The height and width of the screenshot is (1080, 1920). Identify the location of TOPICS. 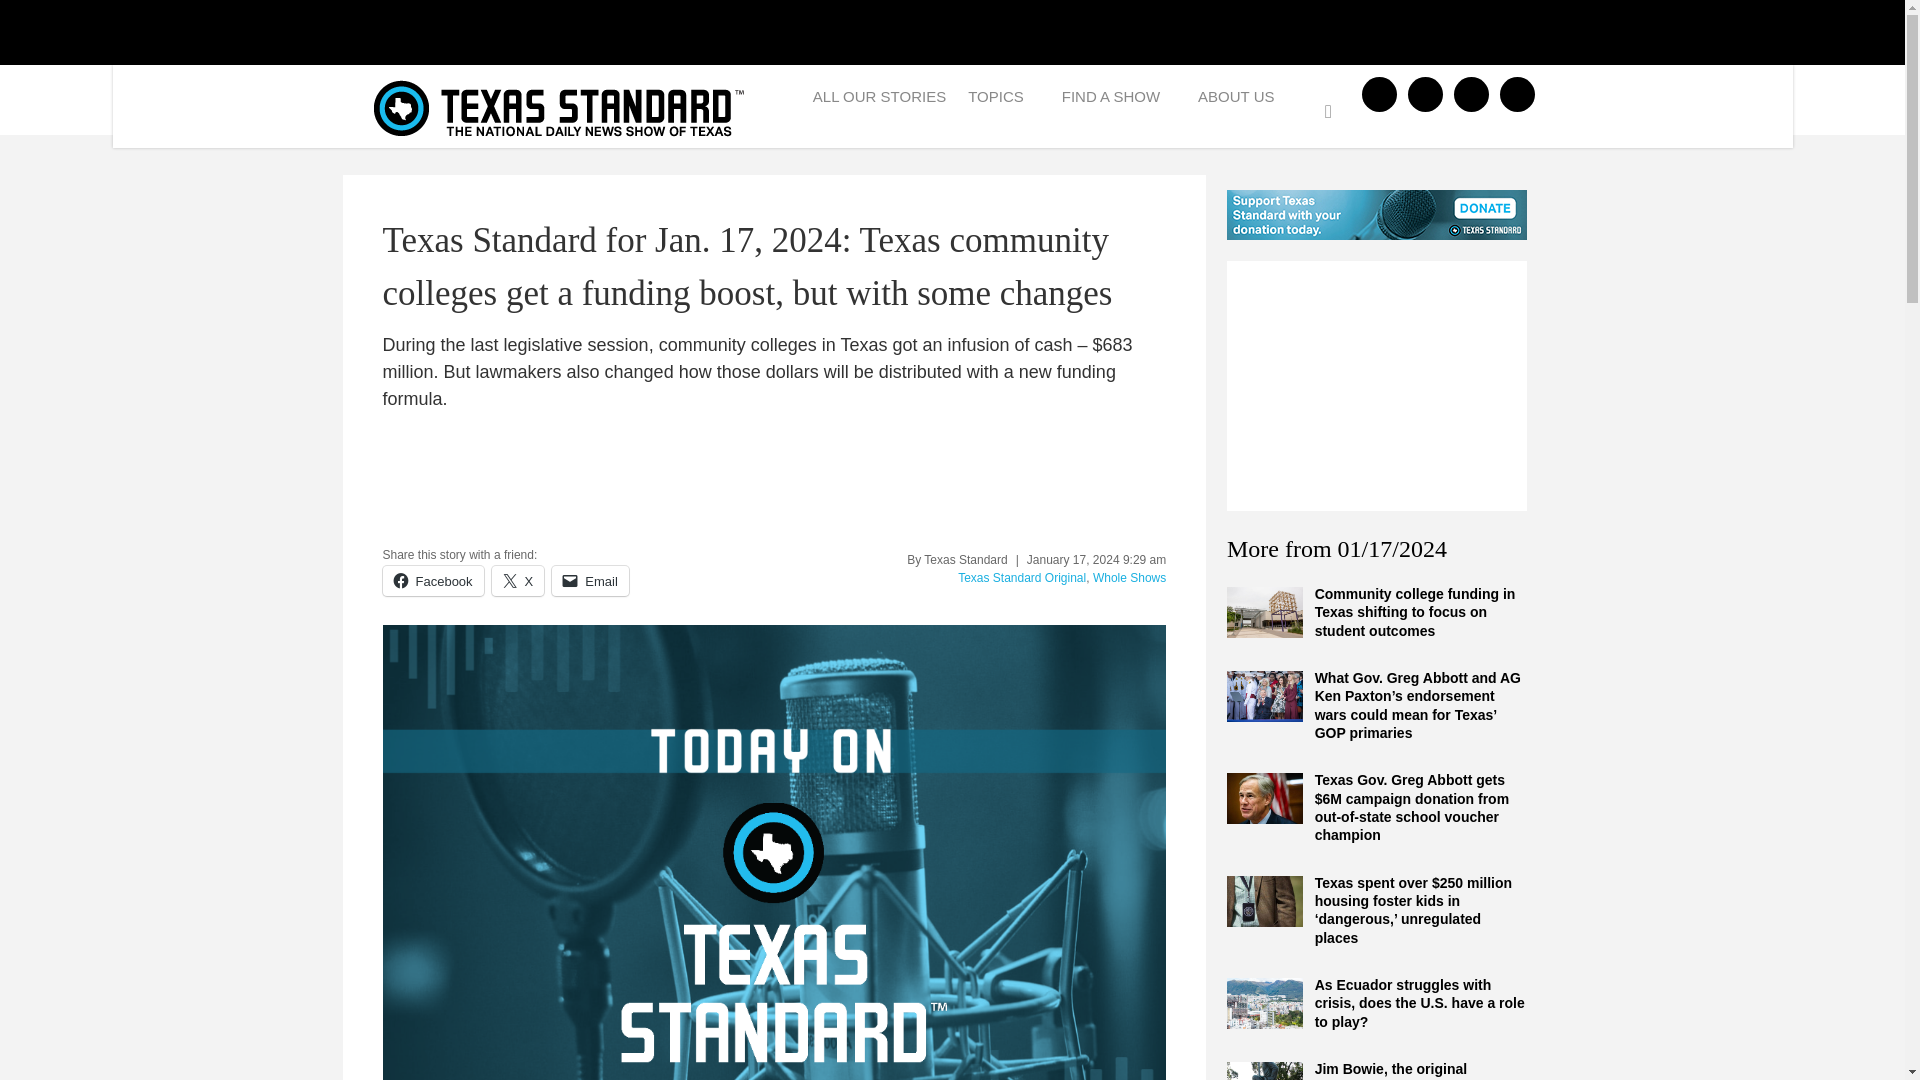
(1004, 102).